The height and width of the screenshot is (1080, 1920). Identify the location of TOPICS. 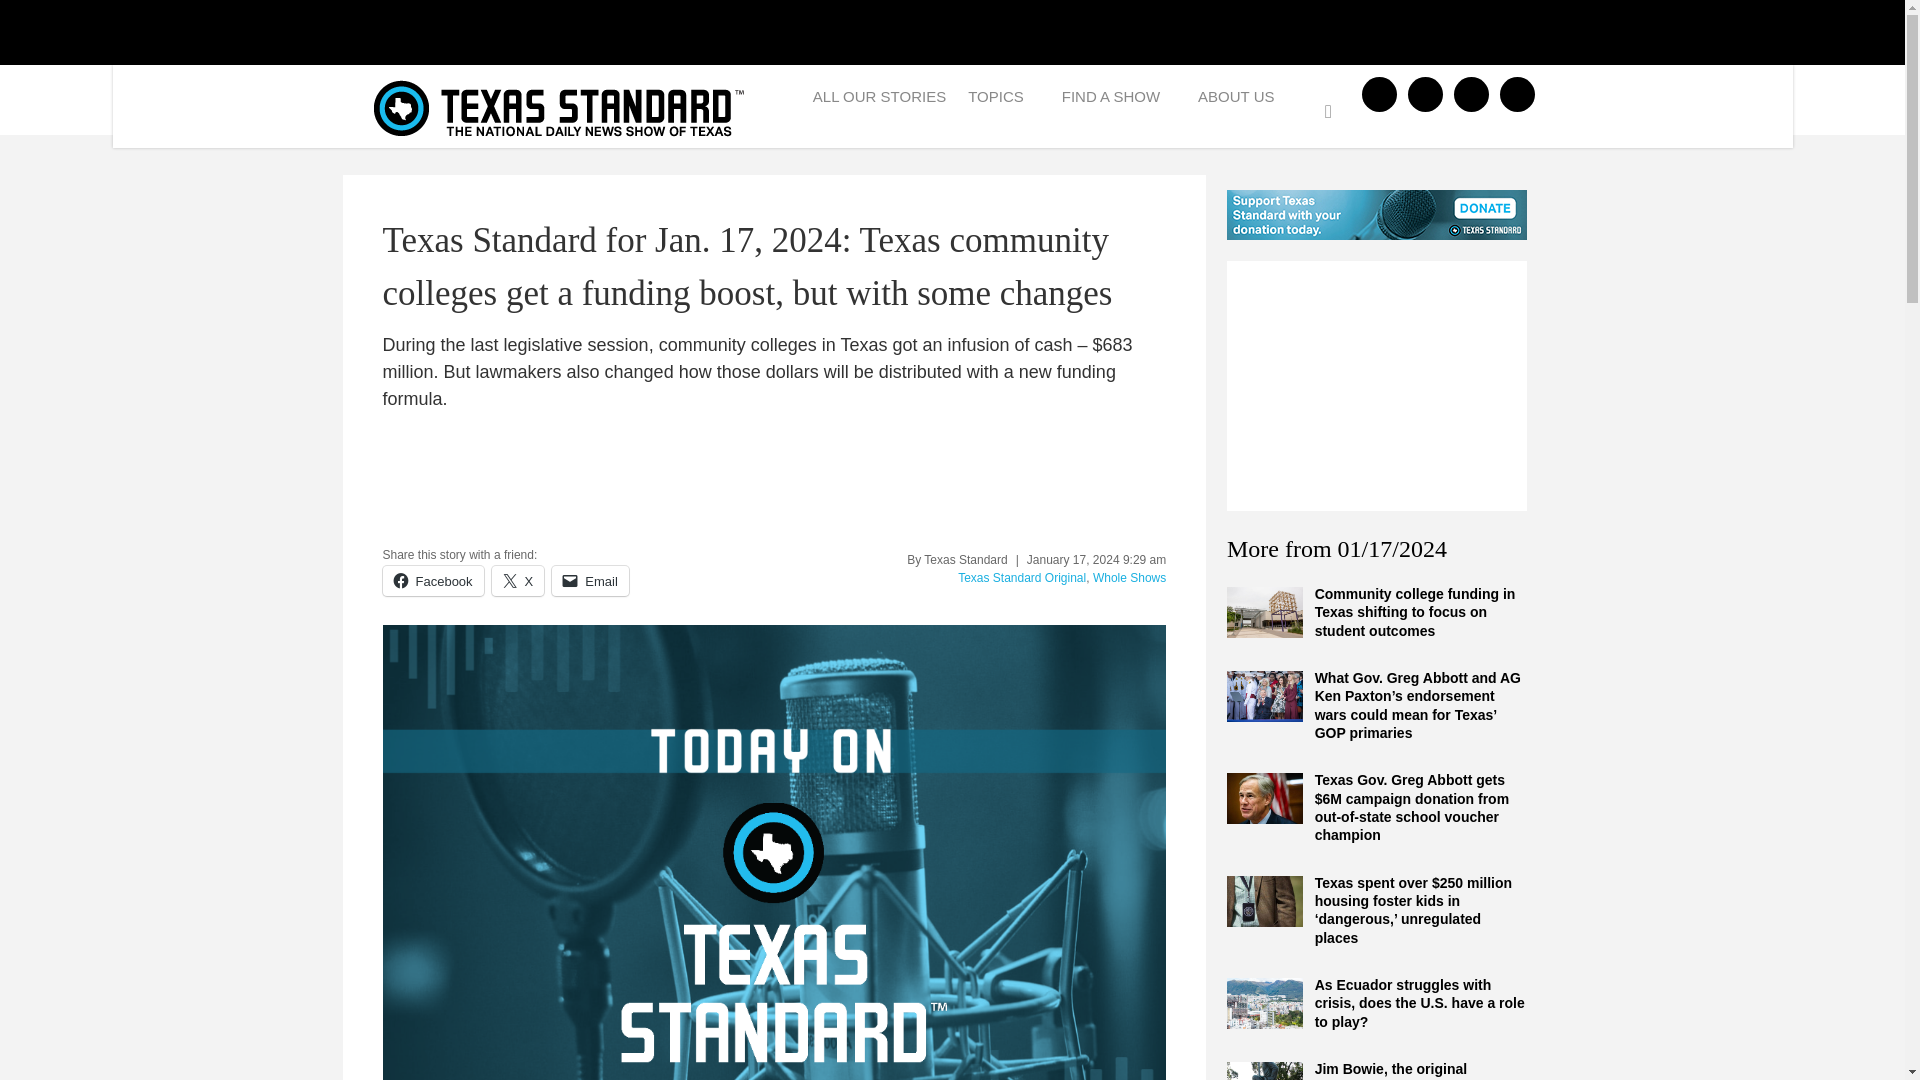
(1004, 102).